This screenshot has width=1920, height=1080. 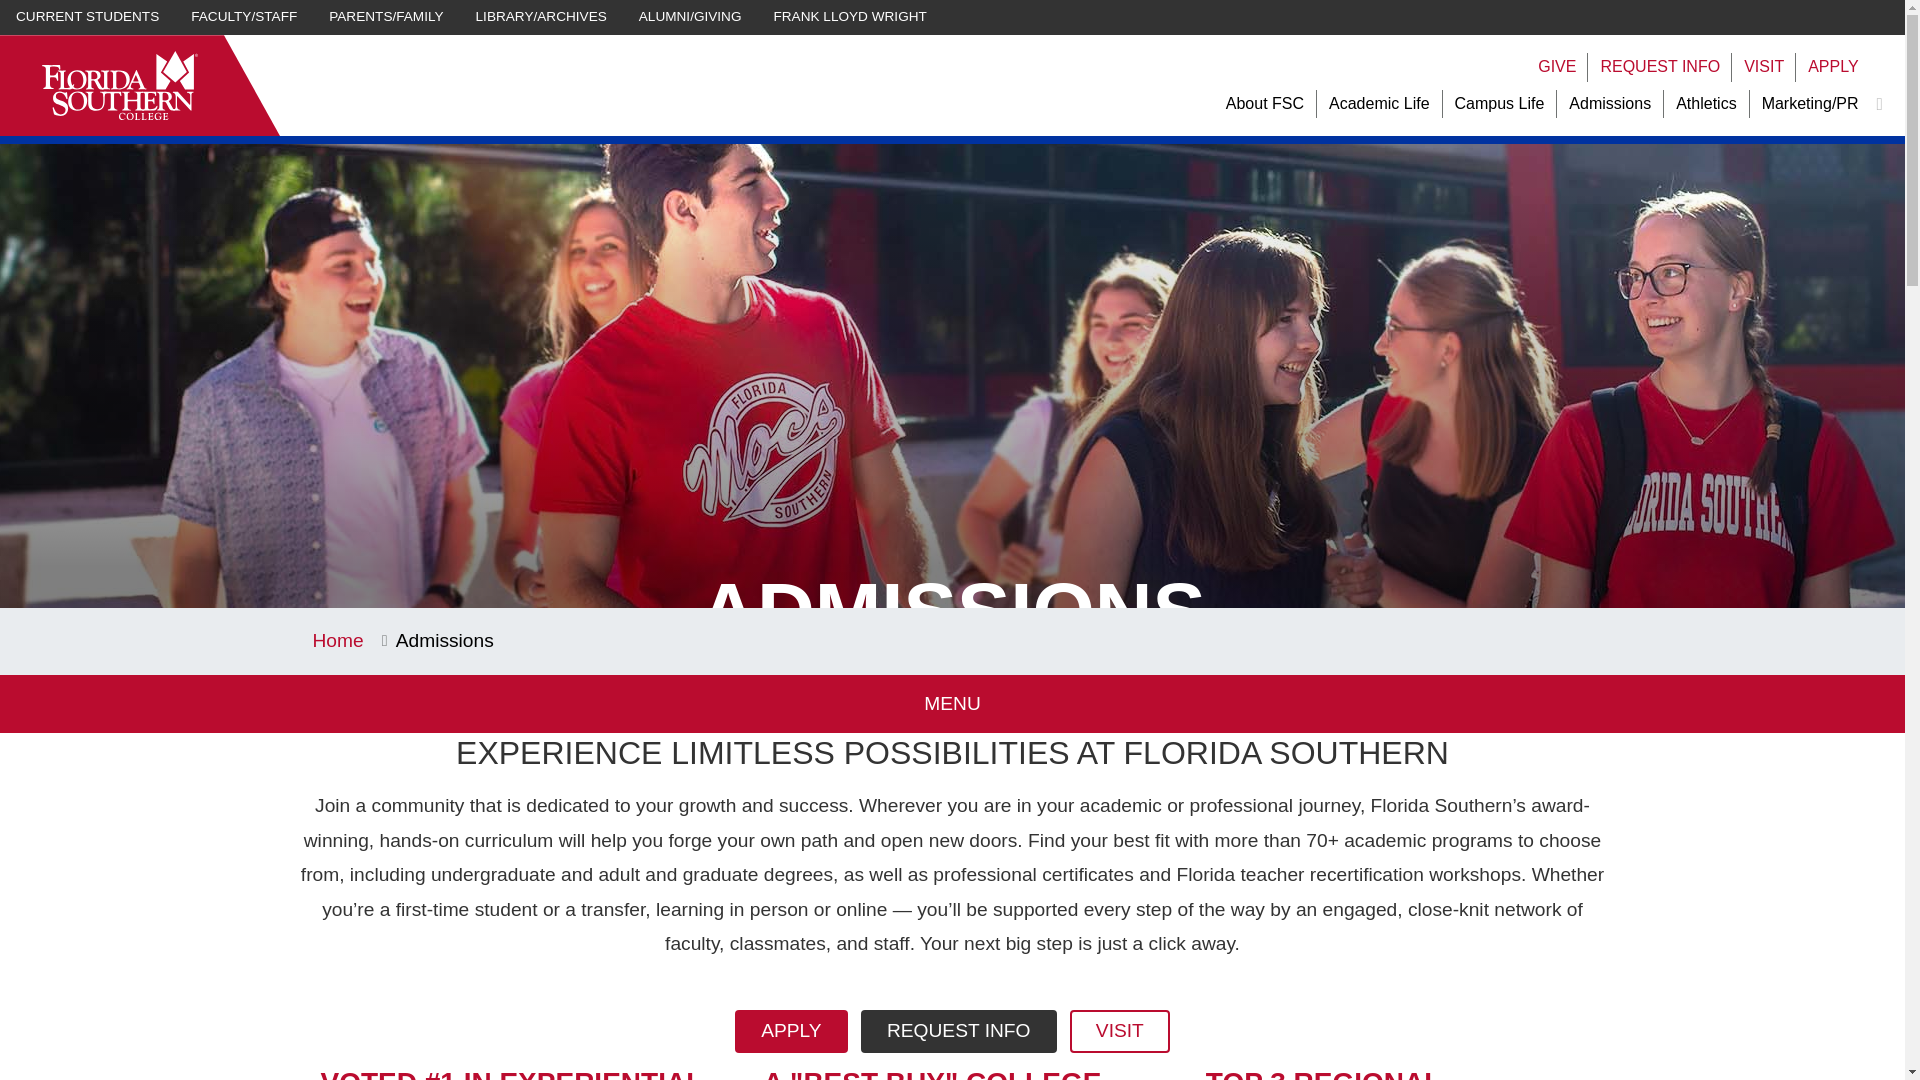 I want to click on FRANK LLOYD WRIGHT, so click(x=850, y=17).